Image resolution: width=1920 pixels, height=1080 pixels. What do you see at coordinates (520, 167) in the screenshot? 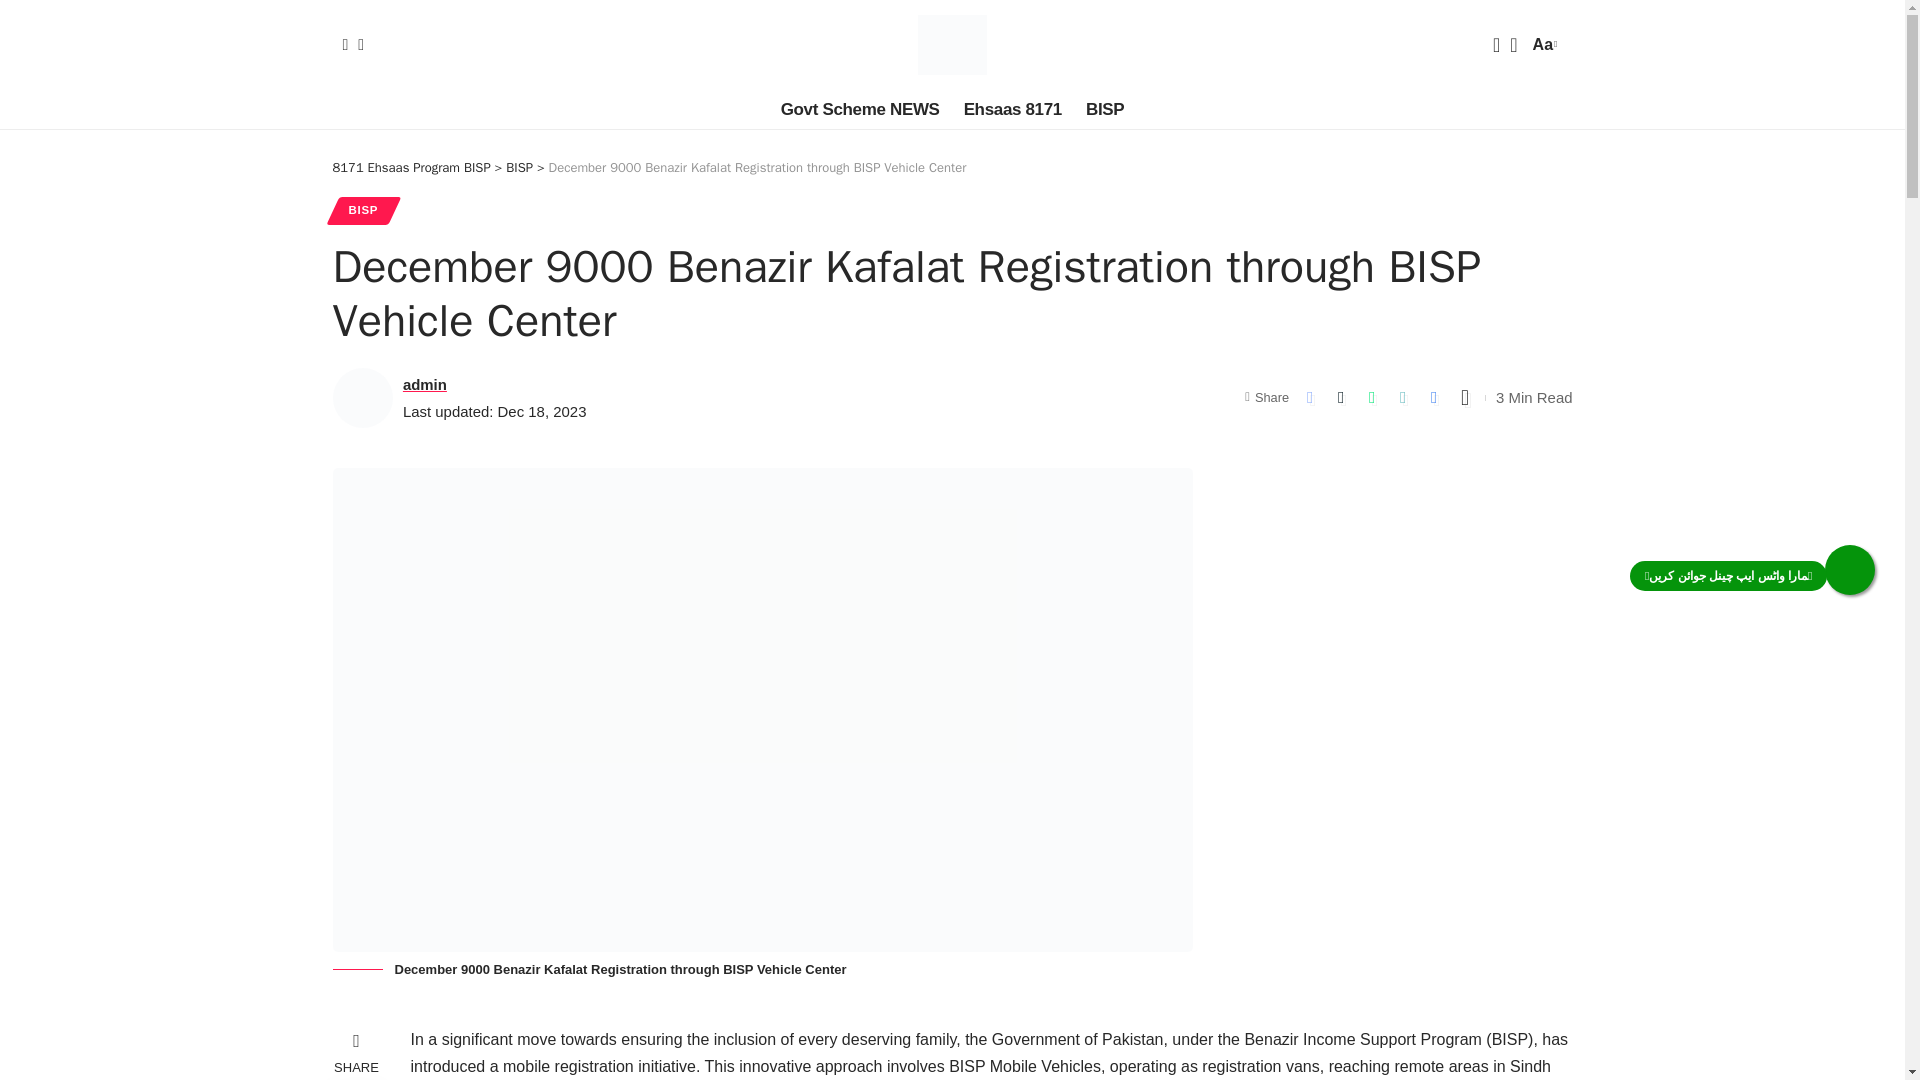
I see `8171 Ehsaas Program BISP` at bounding box center [520, 167].